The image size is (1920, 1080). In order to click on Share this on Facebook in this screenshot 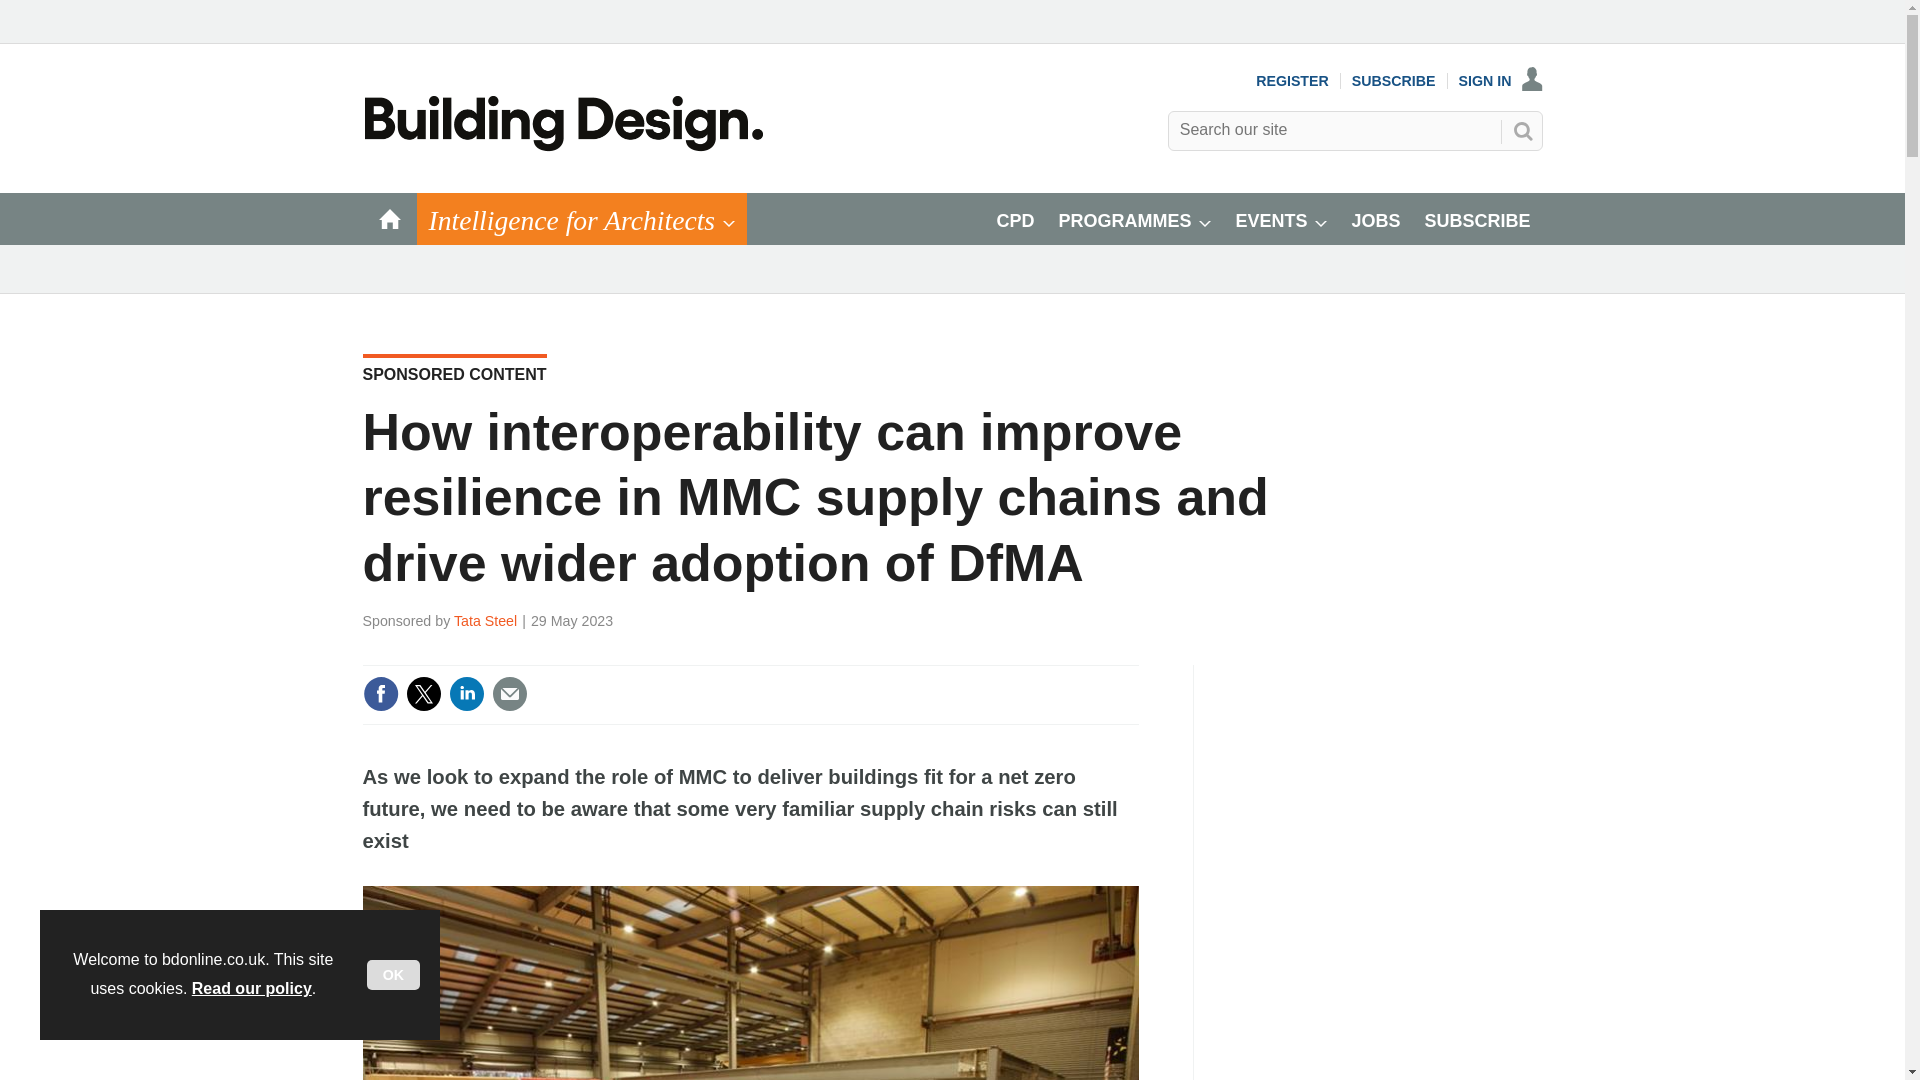, I will do `click(380, 694)`.